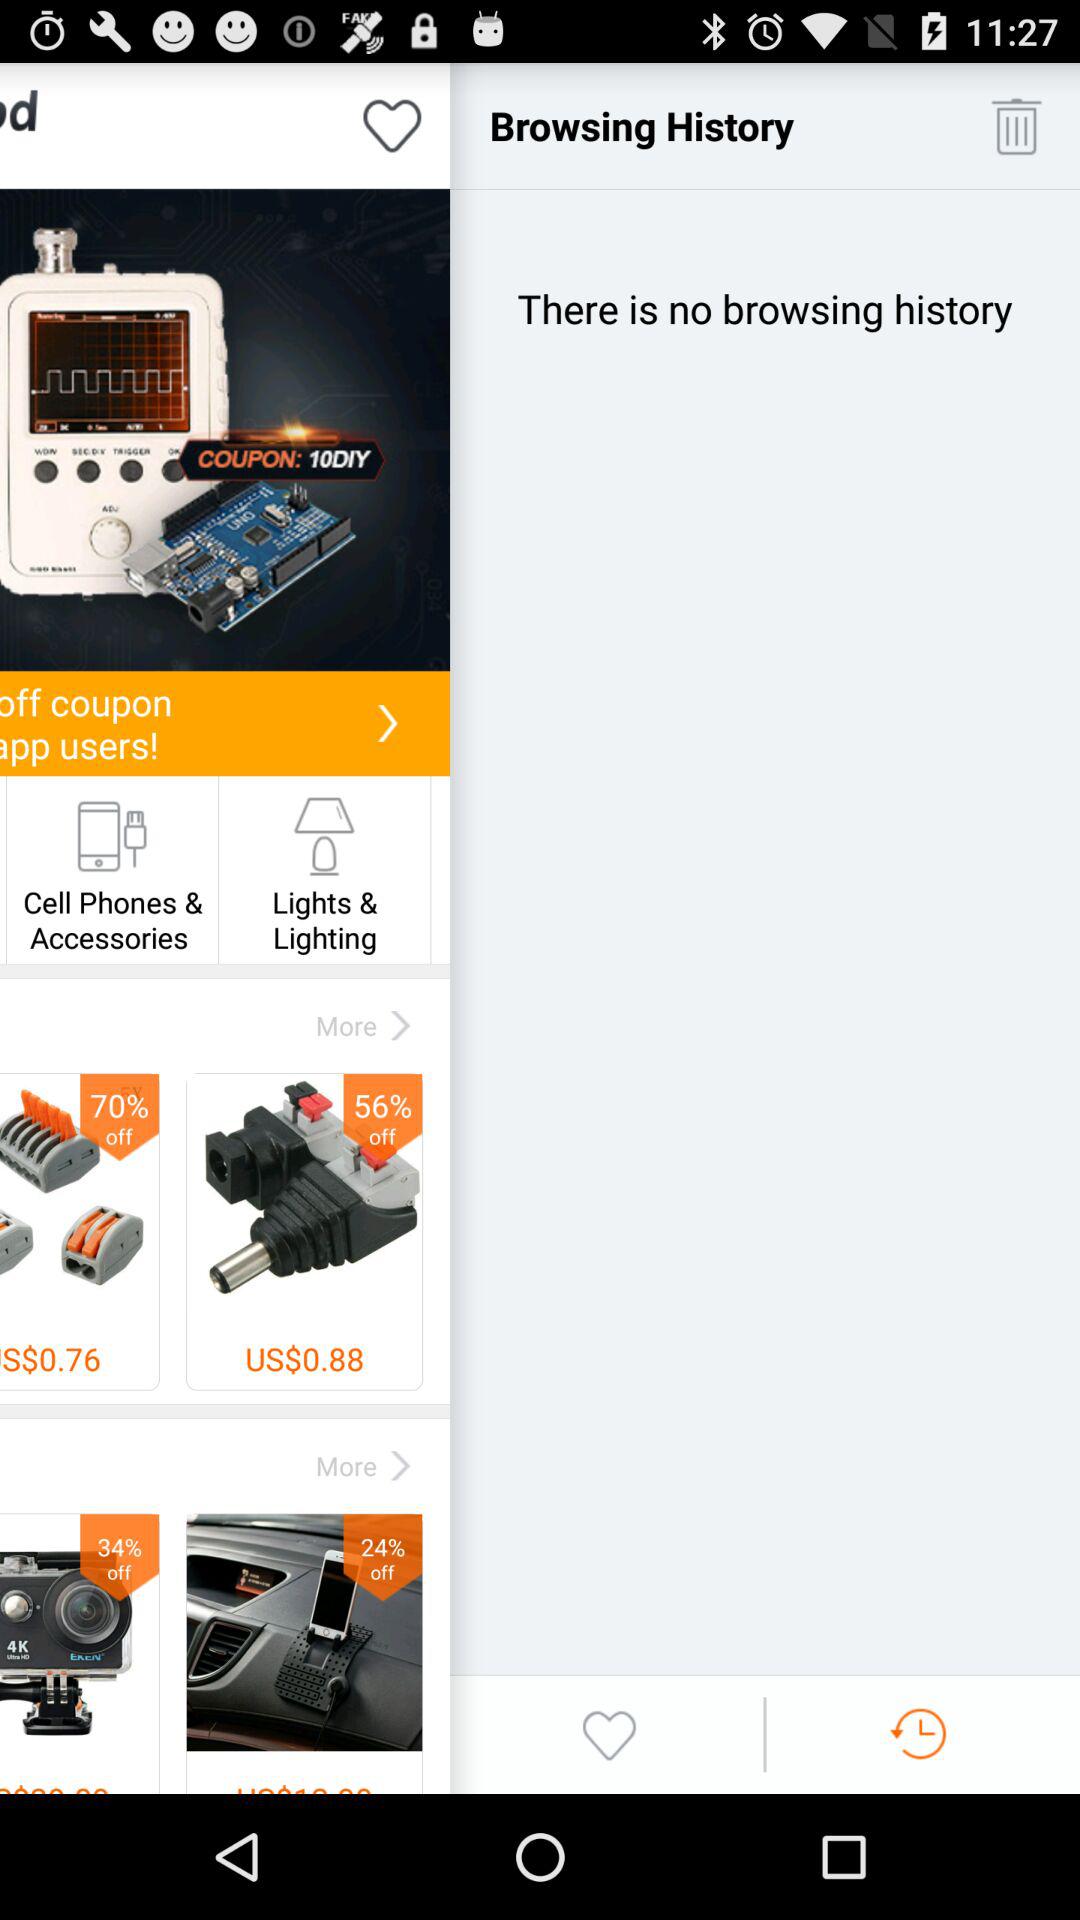  Describe the element at coordinates (392, 126) in the screenshot. I see `indicate that you like the page` at that location.